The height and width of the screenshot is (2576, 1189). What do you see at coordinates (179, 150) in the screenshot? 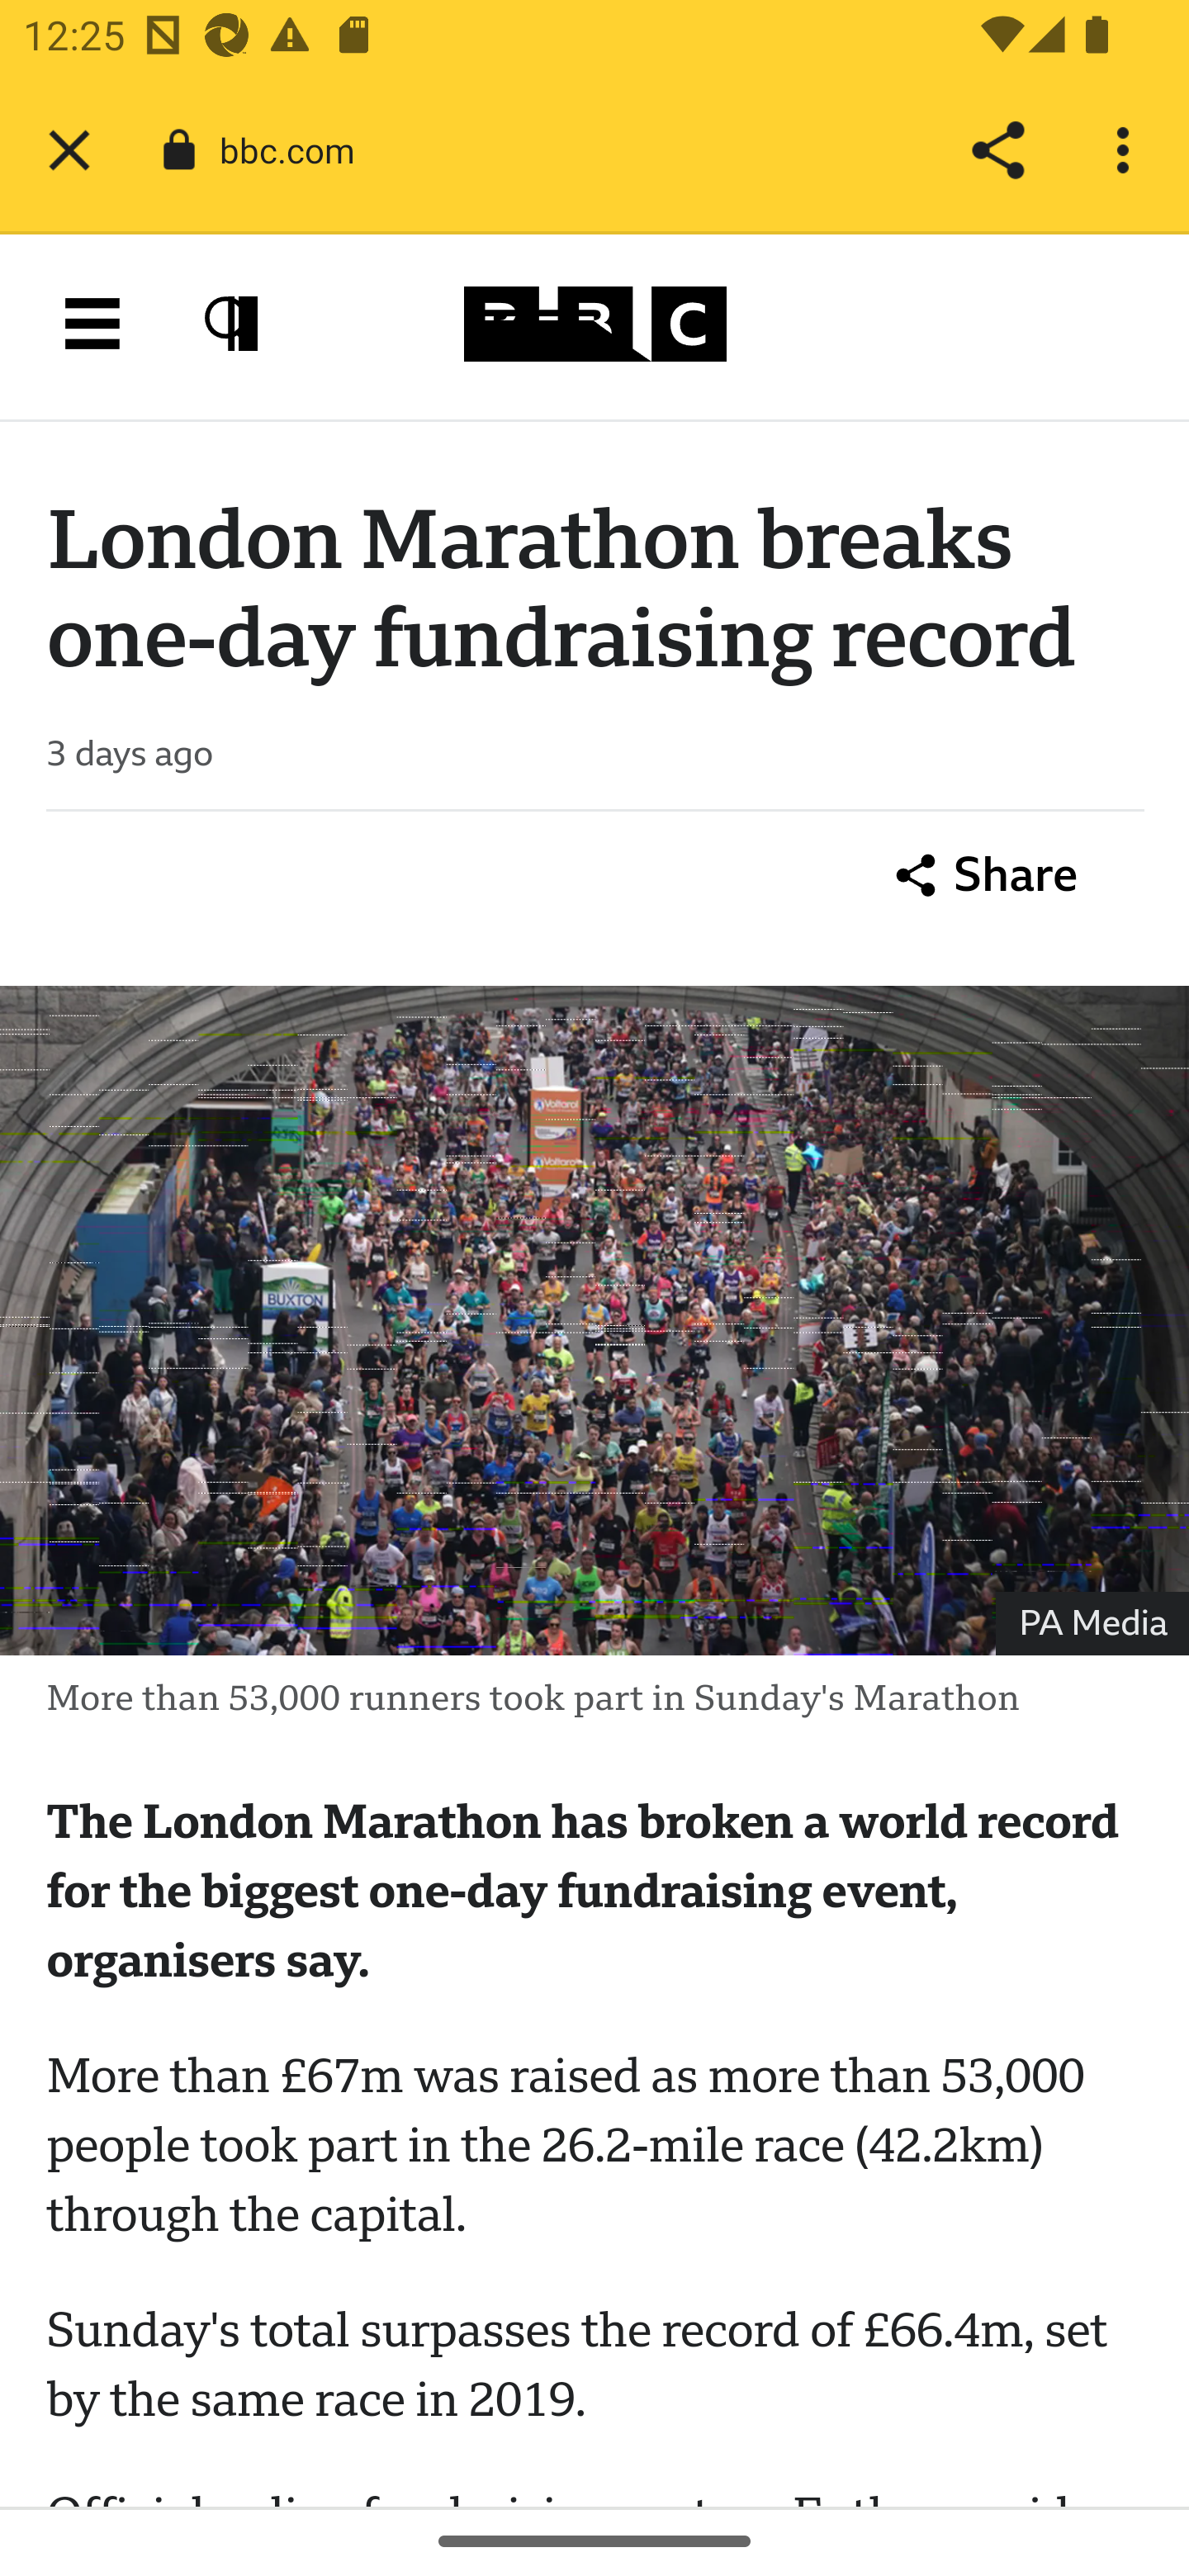
I see `Connection is secure` at bounding box center [179, 150].